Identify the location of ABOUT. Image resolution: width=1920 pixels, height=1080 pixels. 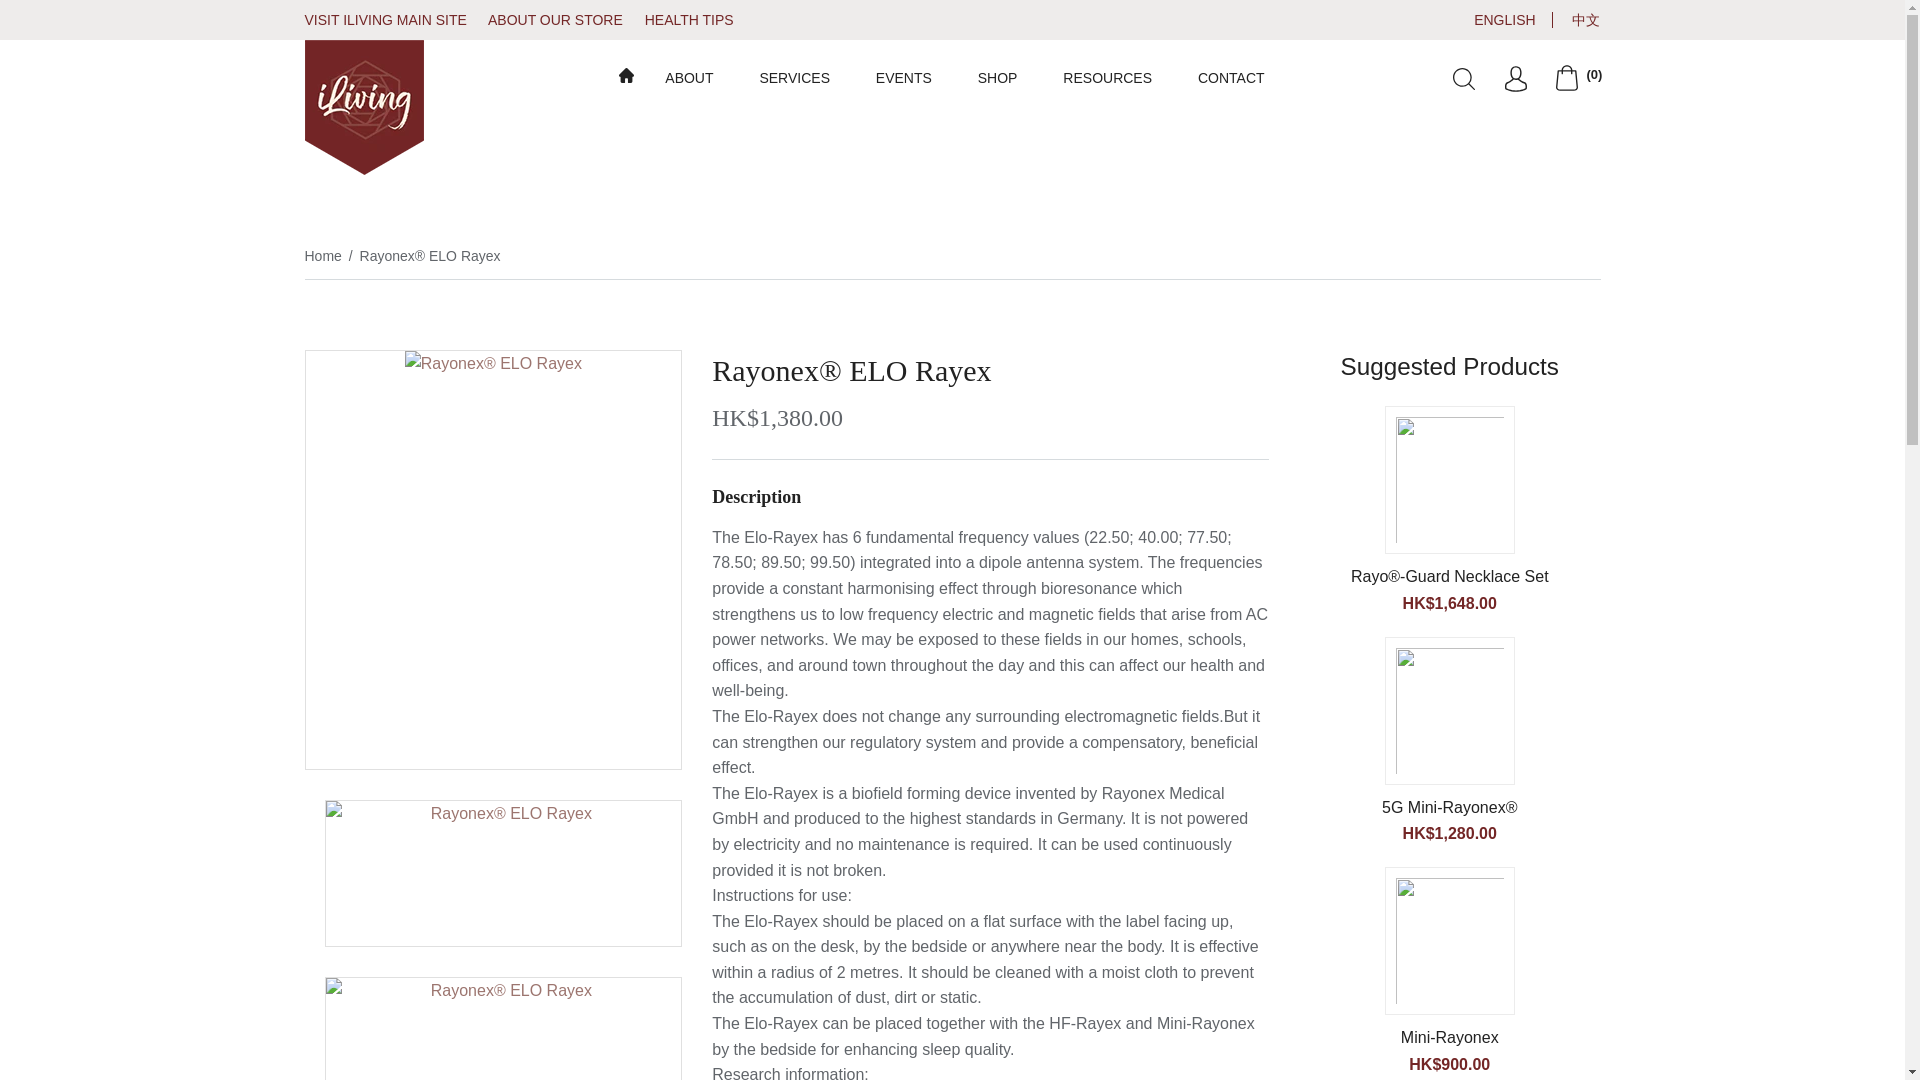
(688, 77).